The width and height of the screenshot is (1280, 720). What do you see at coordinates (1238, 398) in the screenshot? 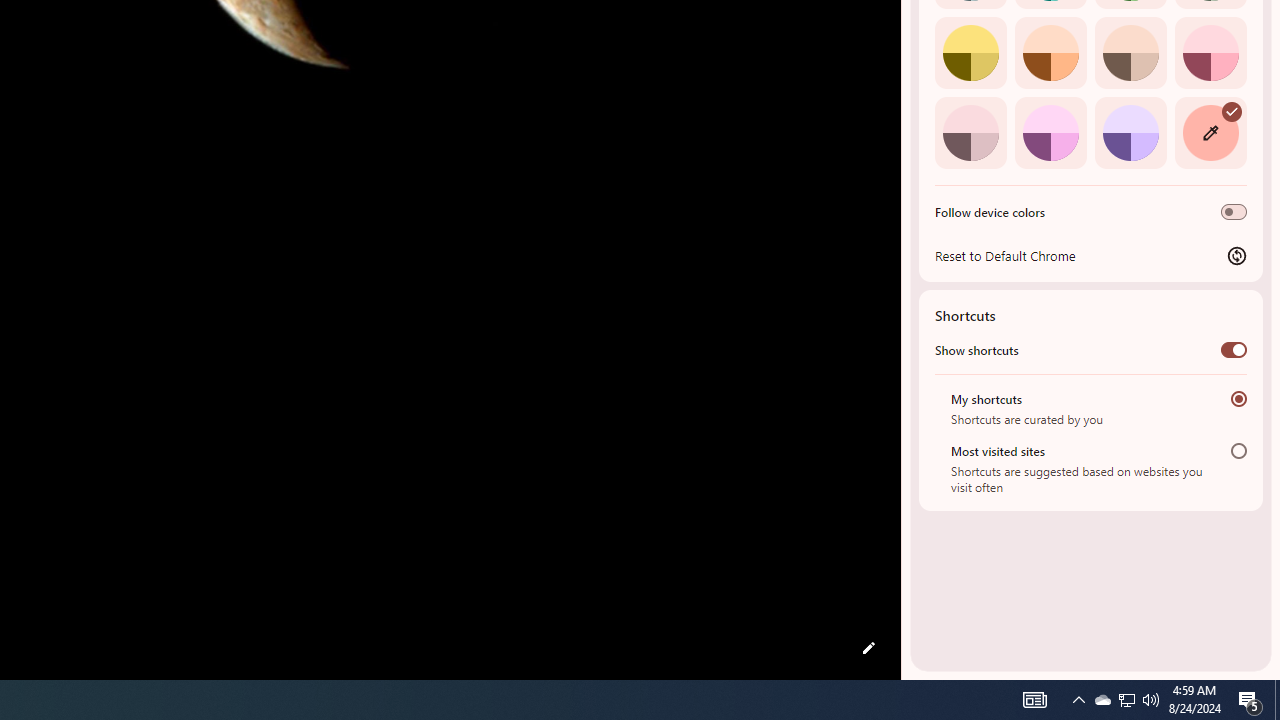
I see `My shortcuts` at bounding box center [1238, 398].